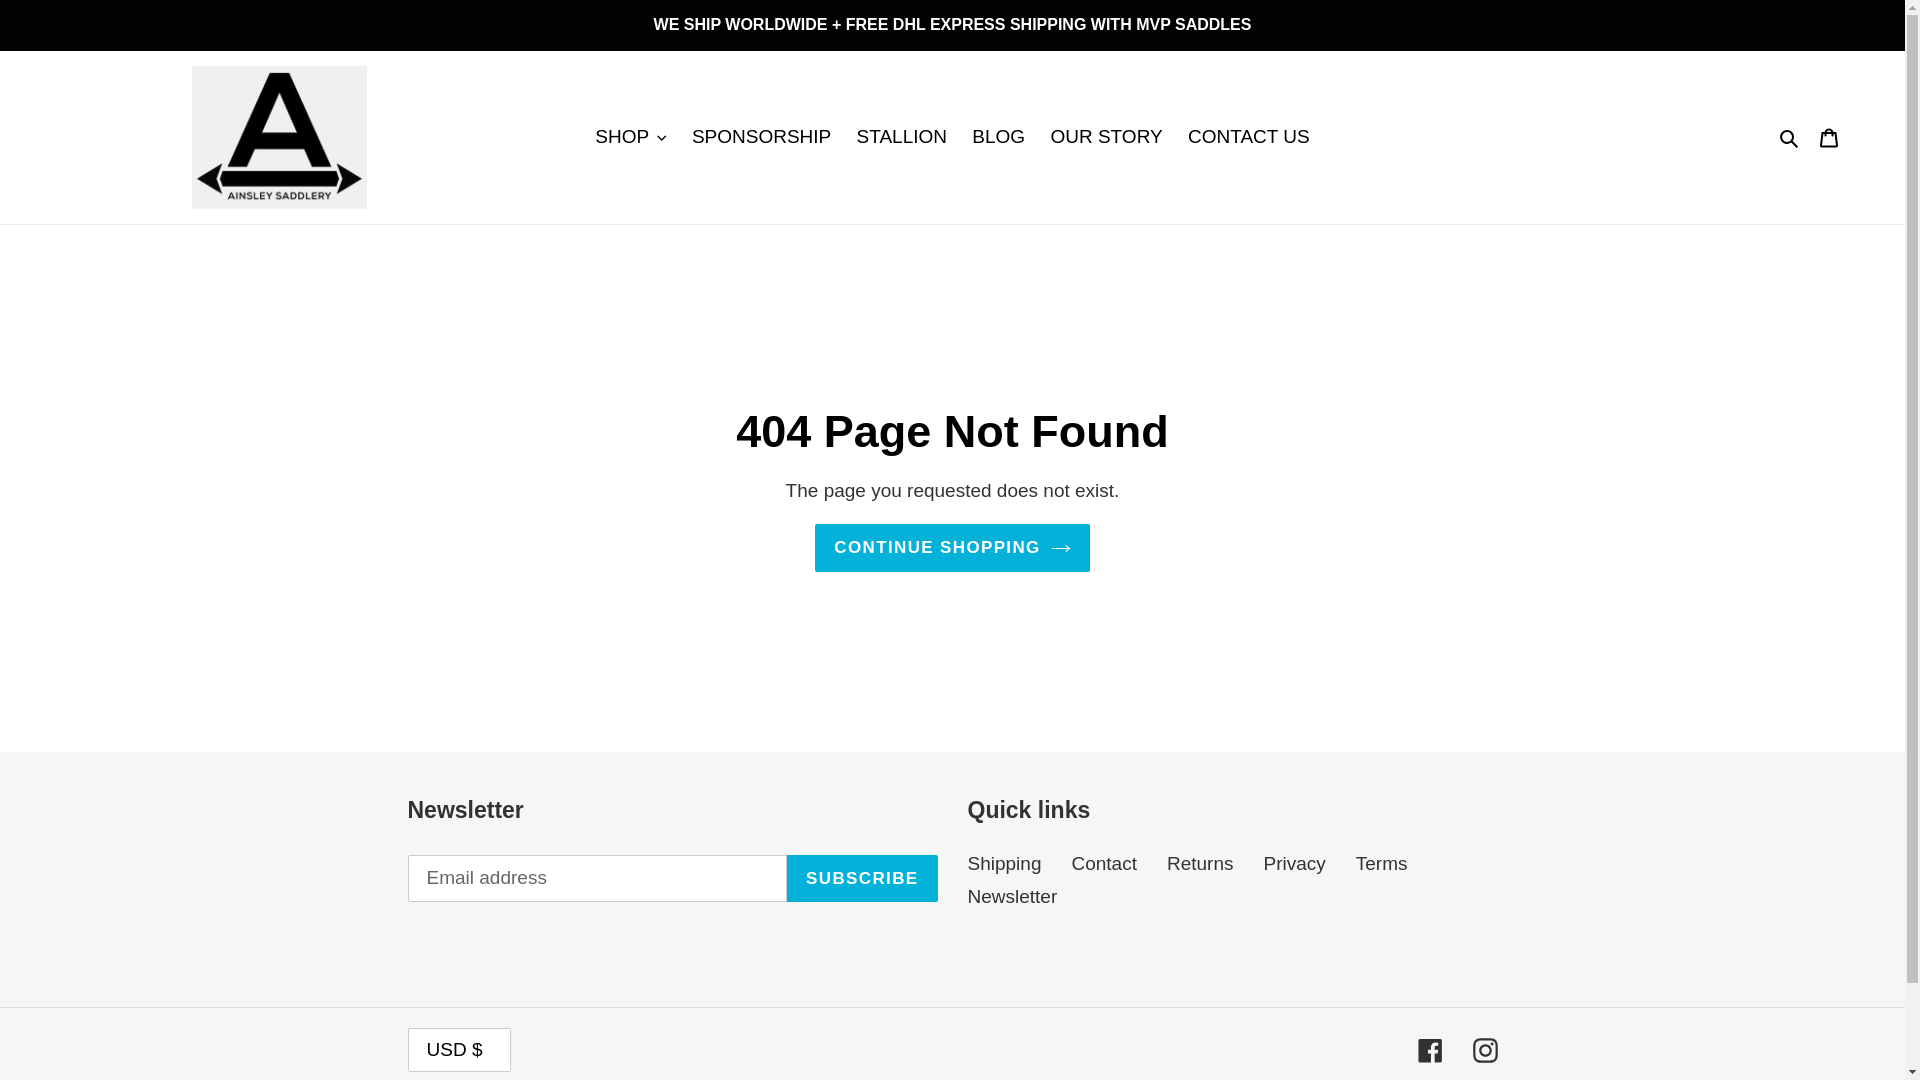  I want to click on OUR STORY, so click(1106, 137).